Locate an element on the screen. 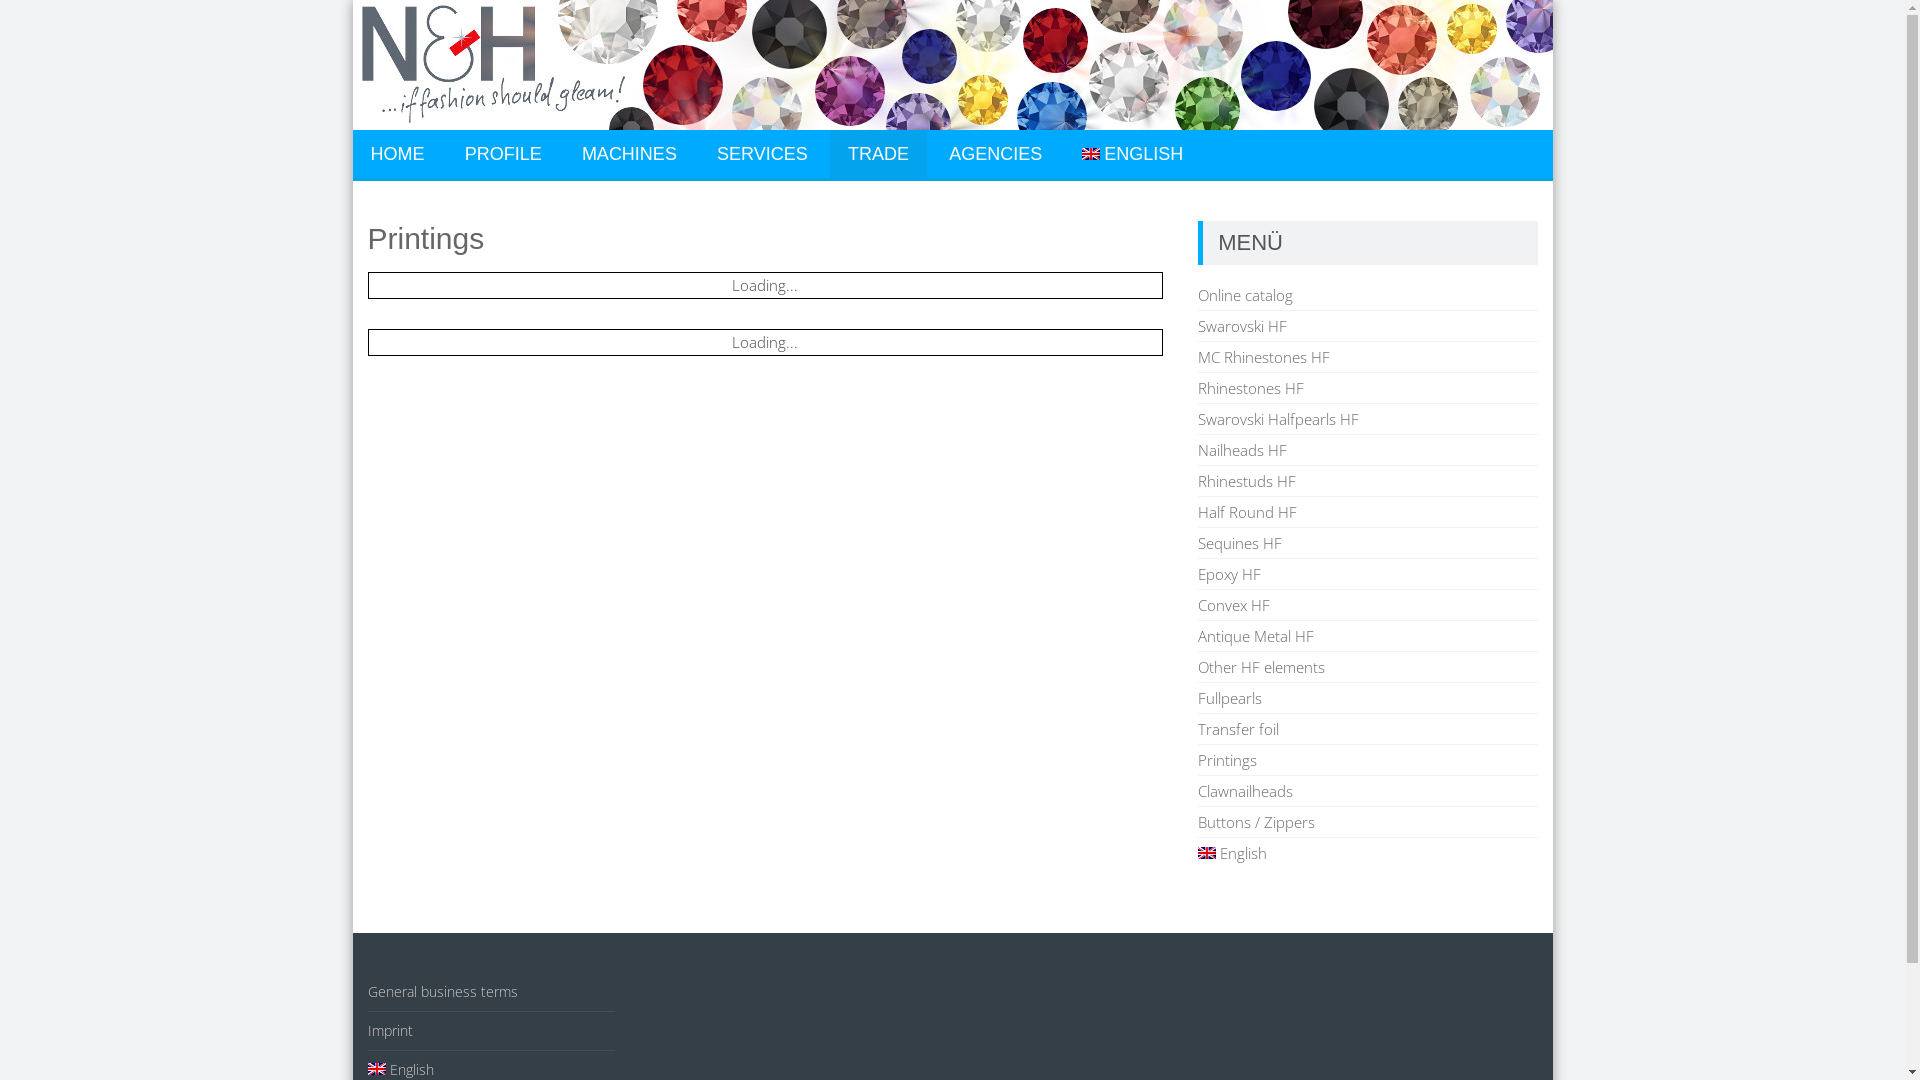 This screenshot has width=1920, height=1080. General business terms is located at coordinates (443, 992).